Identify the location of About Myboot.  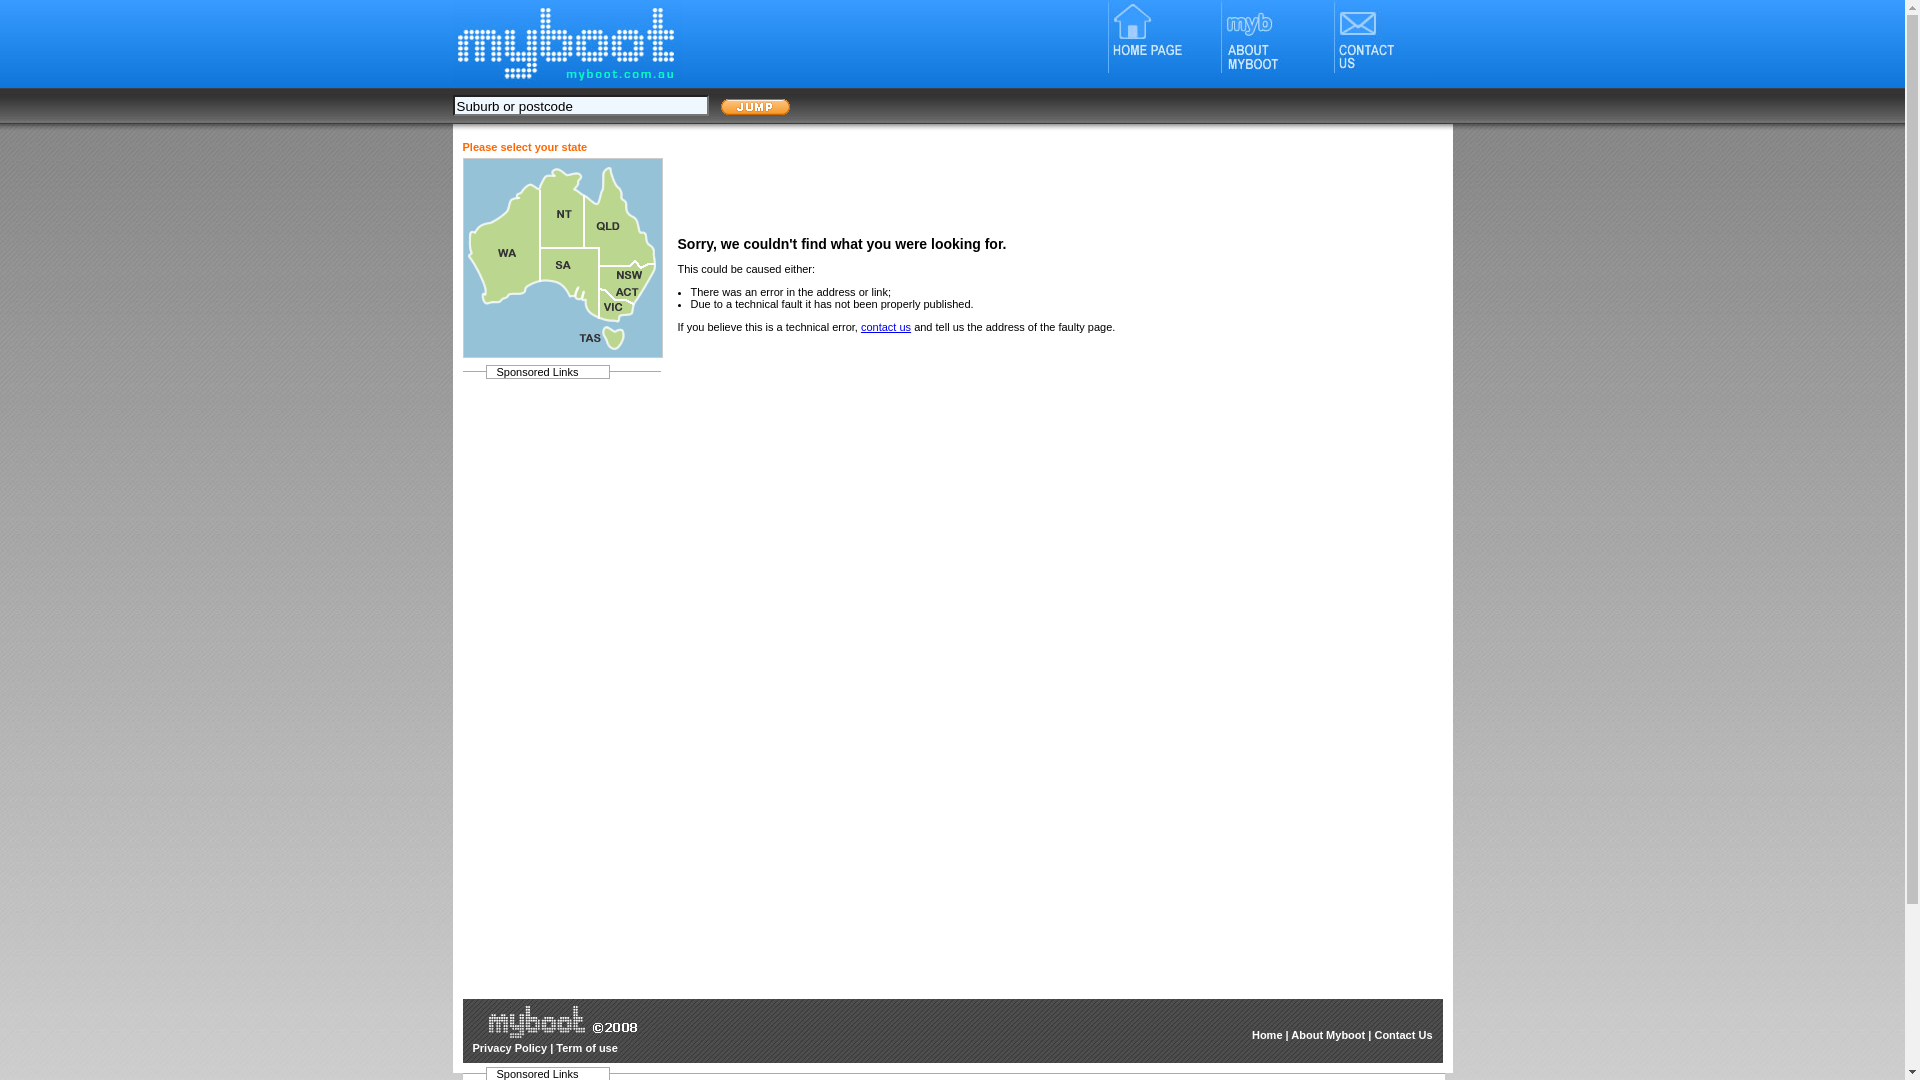
(1328, 1035).